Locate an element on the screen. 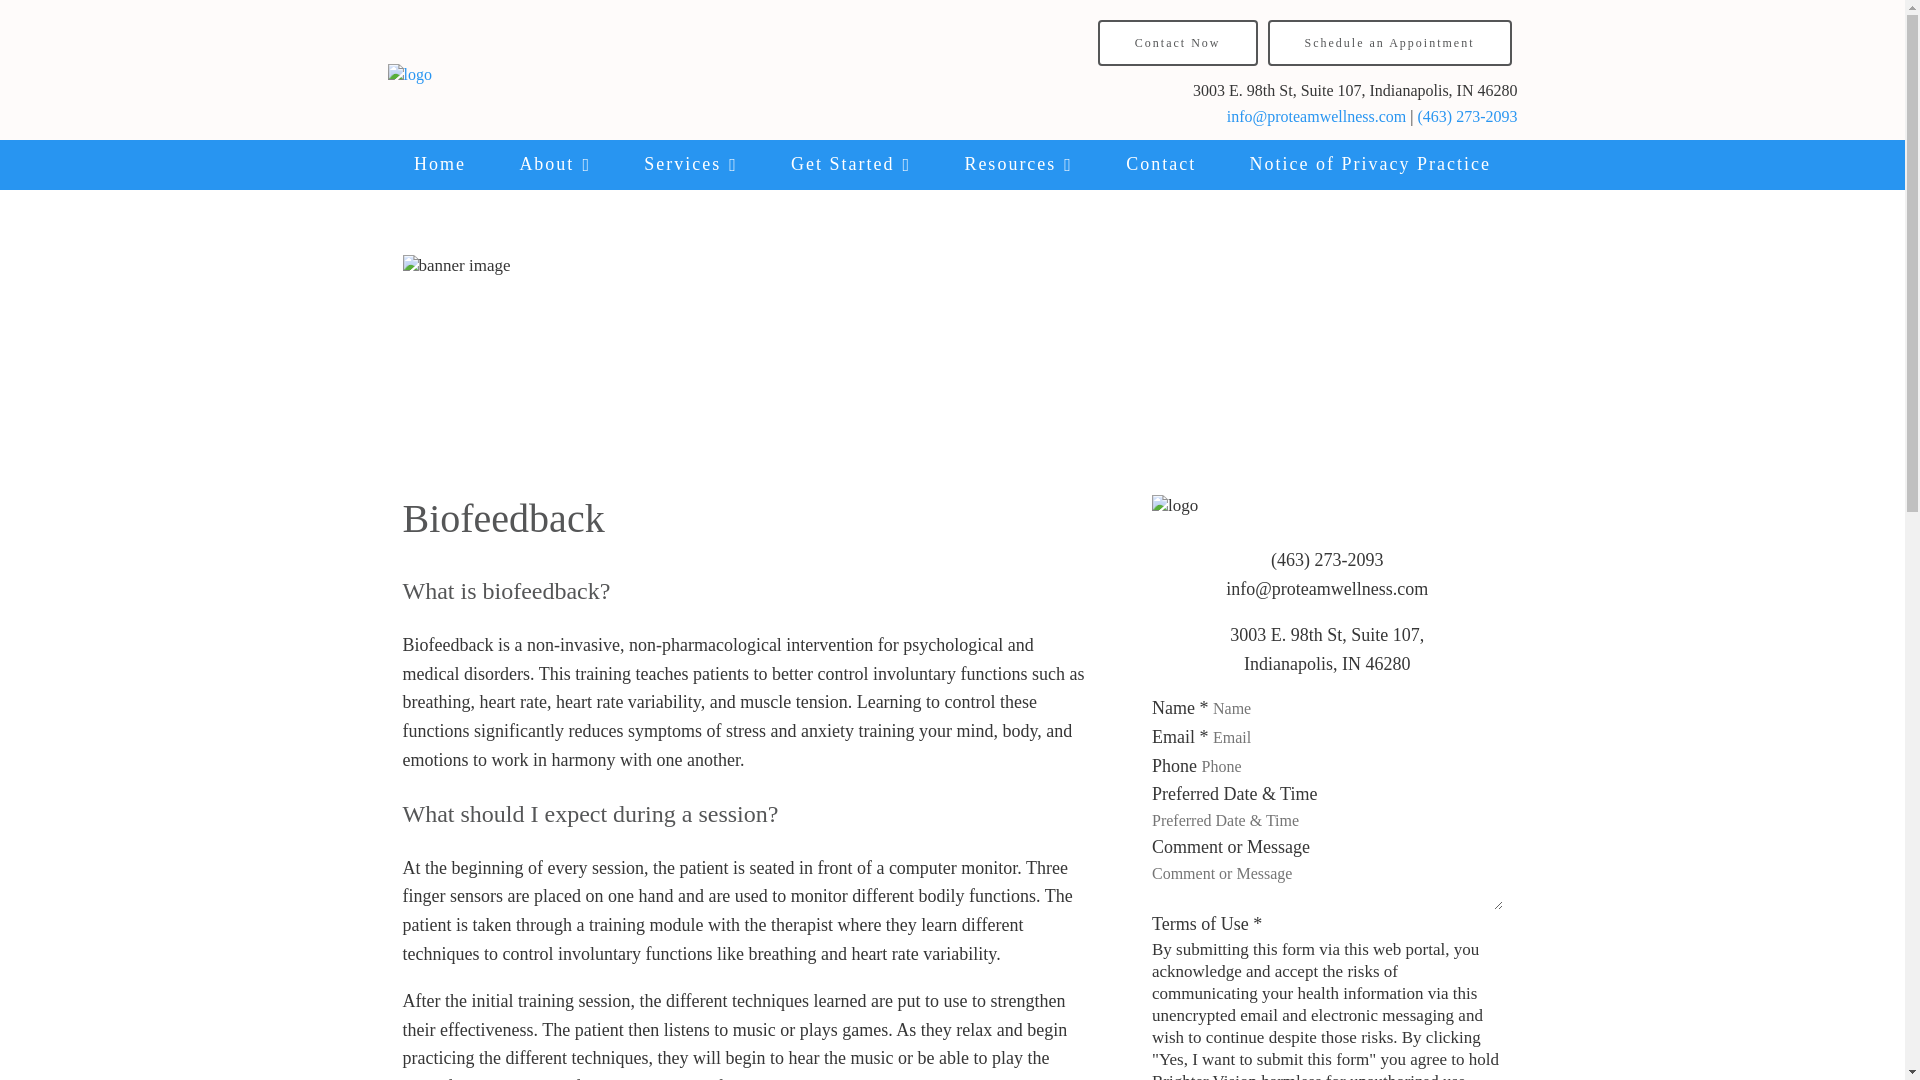 The width and height of the screenshot is (1920, 1080). Contact is located at coordinates (1162, 165).